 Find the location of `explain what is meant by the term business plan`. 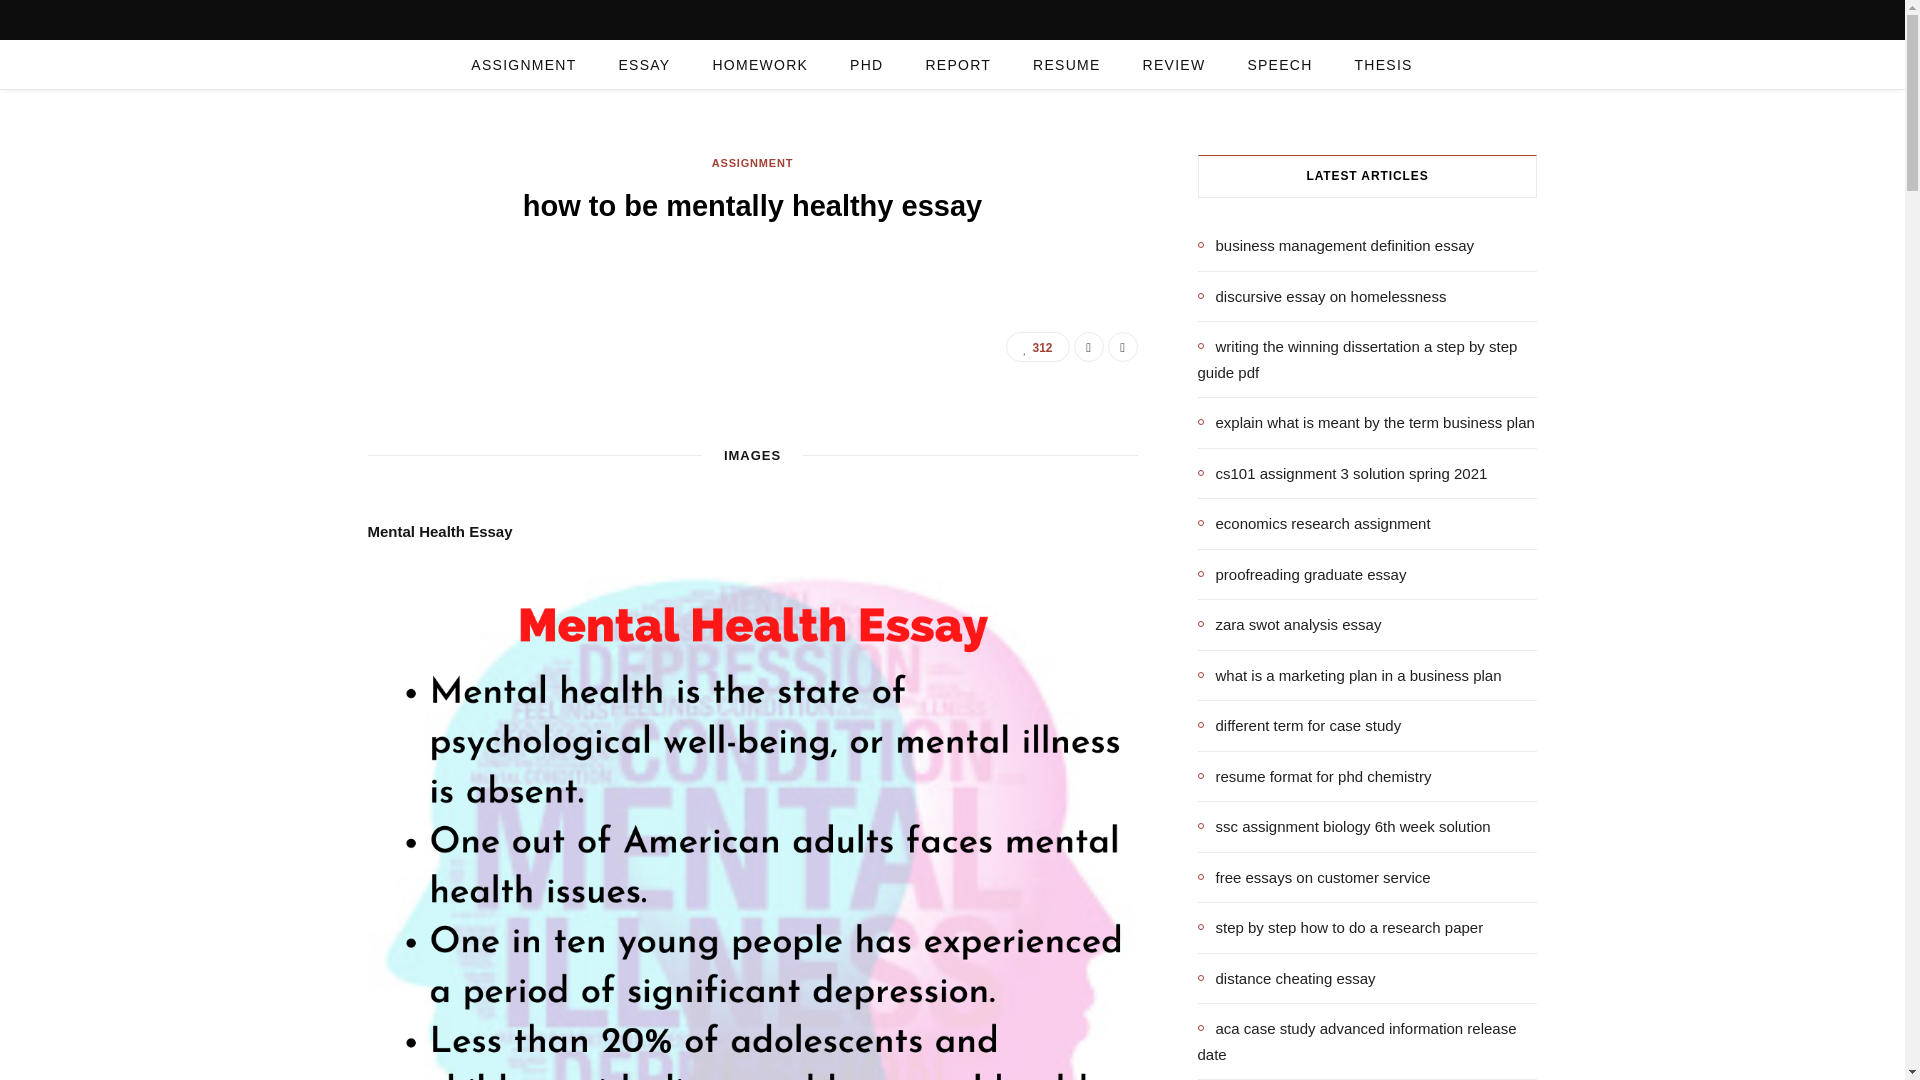

explain what is meant by the term business plan is located at coordinates (1366, 423).